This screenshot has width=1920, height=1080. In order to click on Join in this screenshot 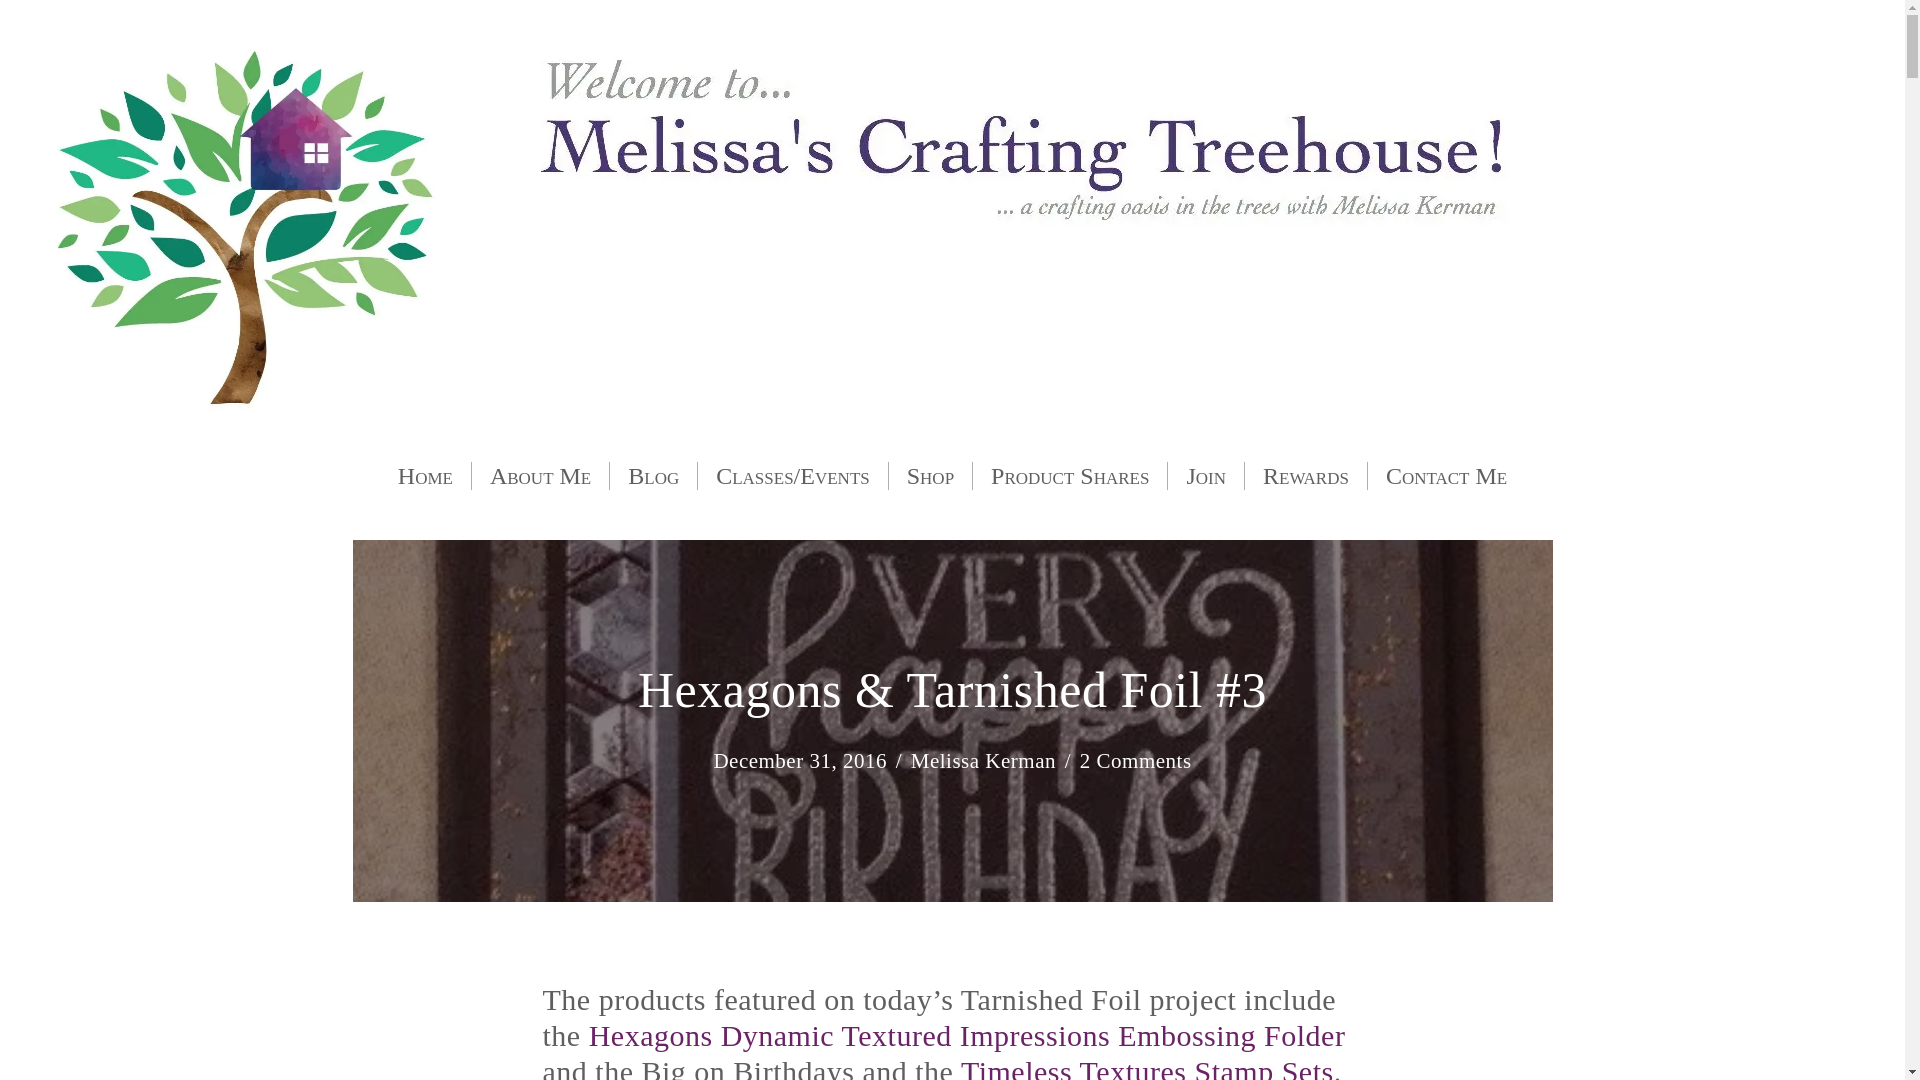, I will do `click(1206, 476)`.